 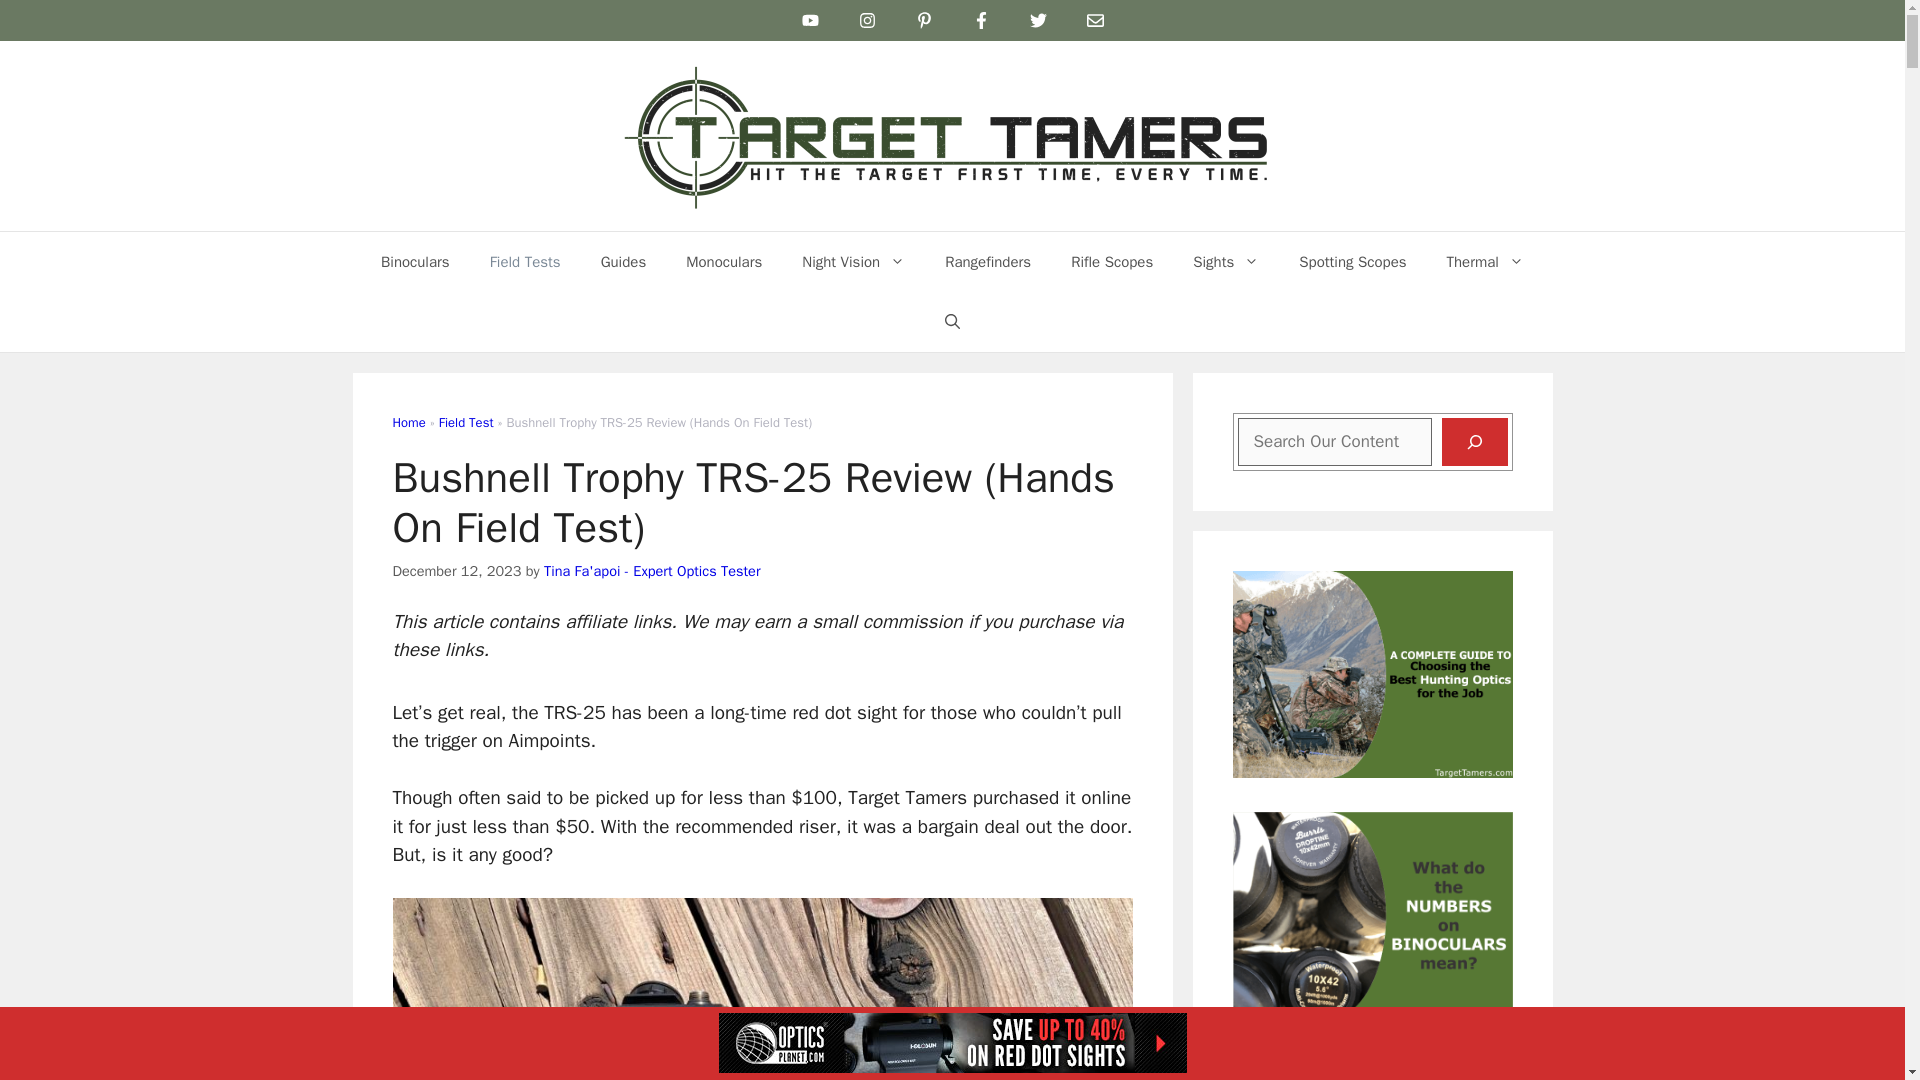 What do you see at coordinates (988, 262) in the screenshot?
I see `Rangefinders` at bounding box center [988, 262].